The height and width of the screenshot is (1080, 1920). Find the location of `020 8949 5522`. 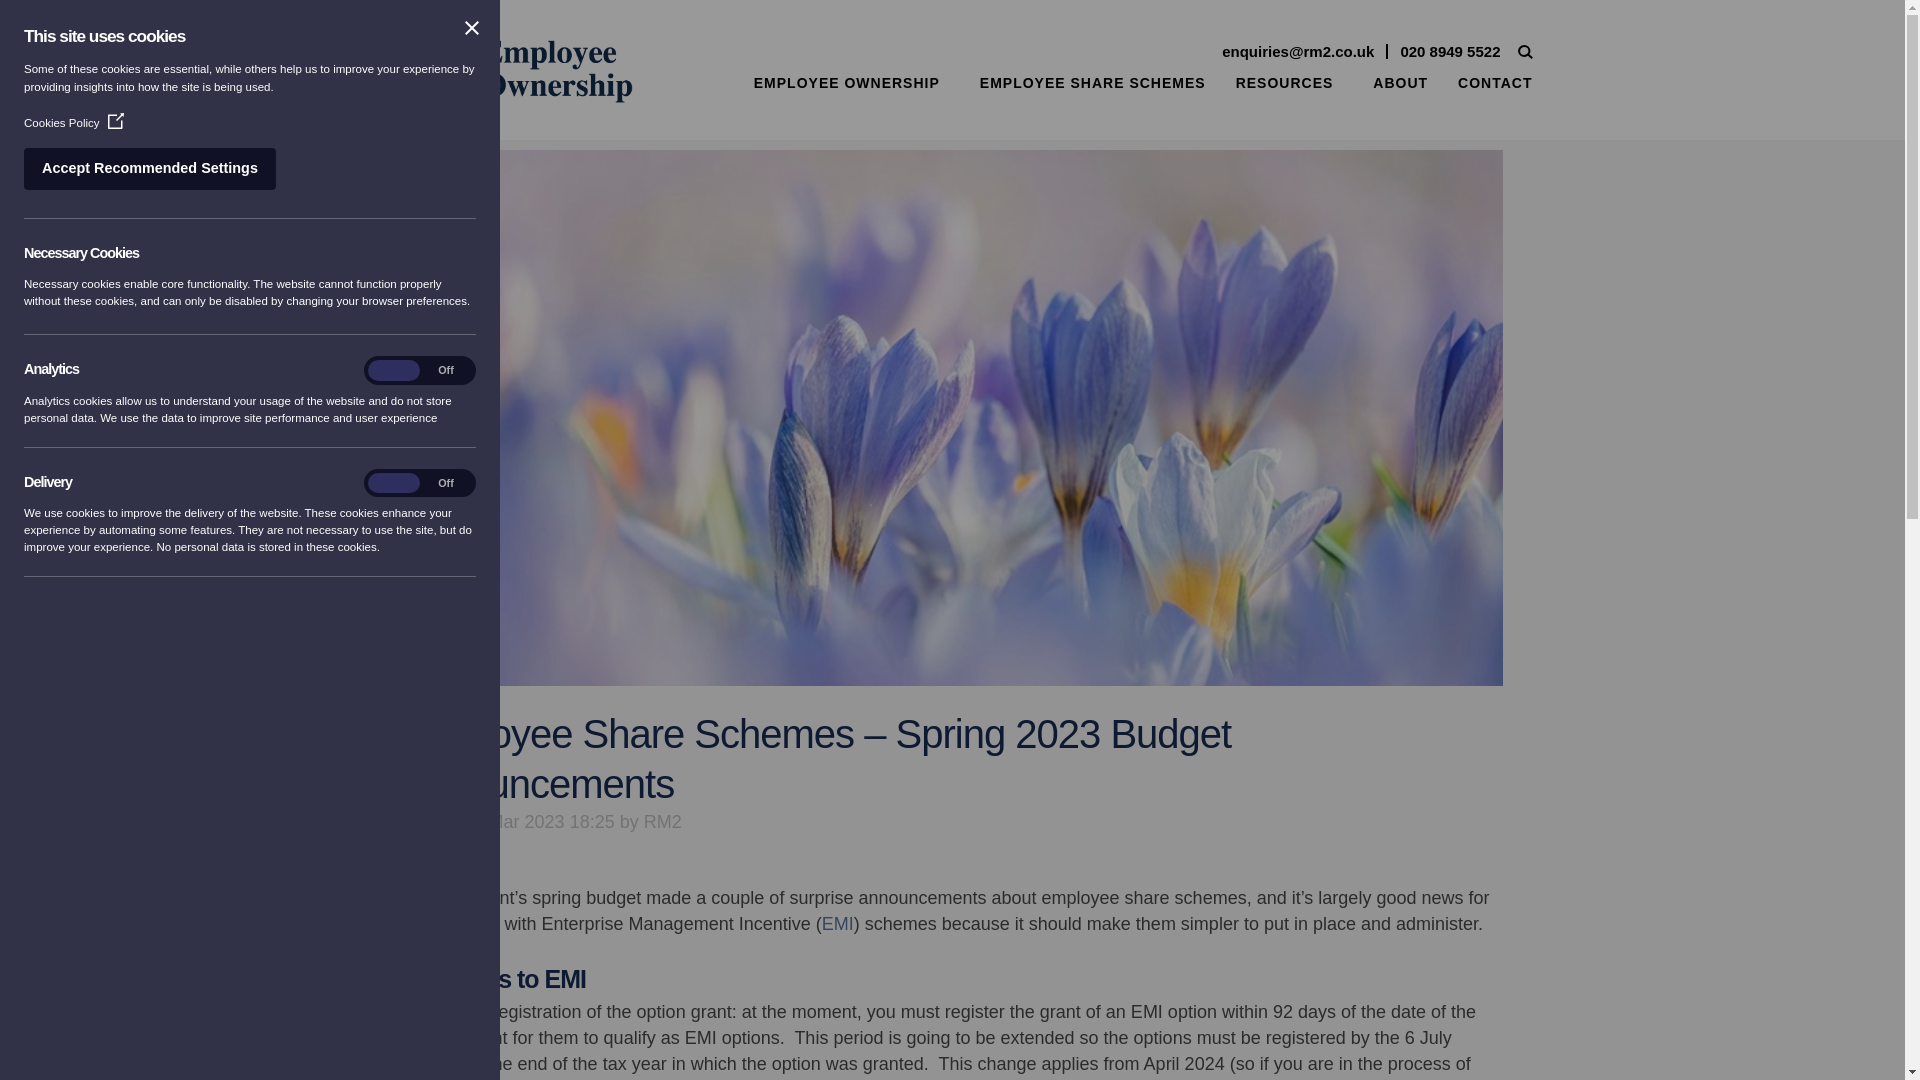

020 8949 5522 is located at coordinates (1449, 52).